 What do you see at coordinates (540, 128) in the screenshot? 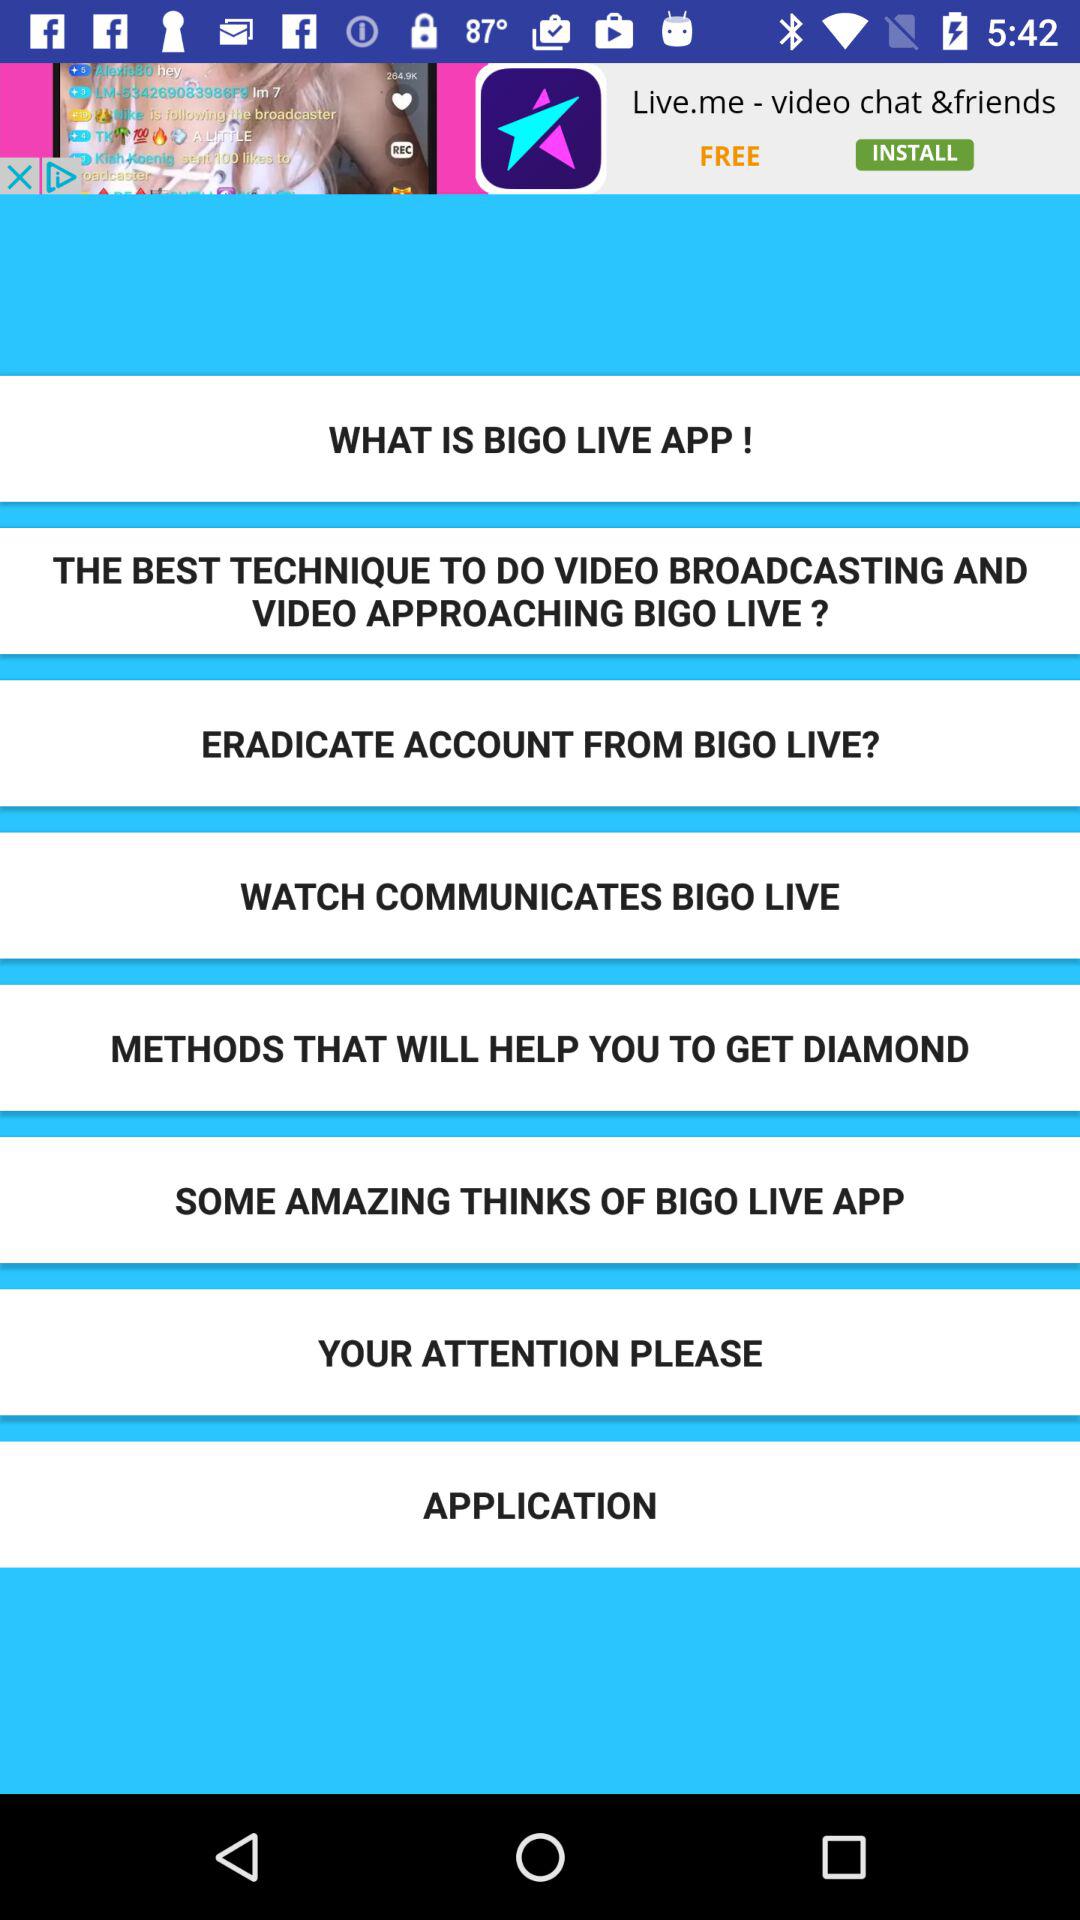
I see `open advertisement` at bounding box center [540, 128].